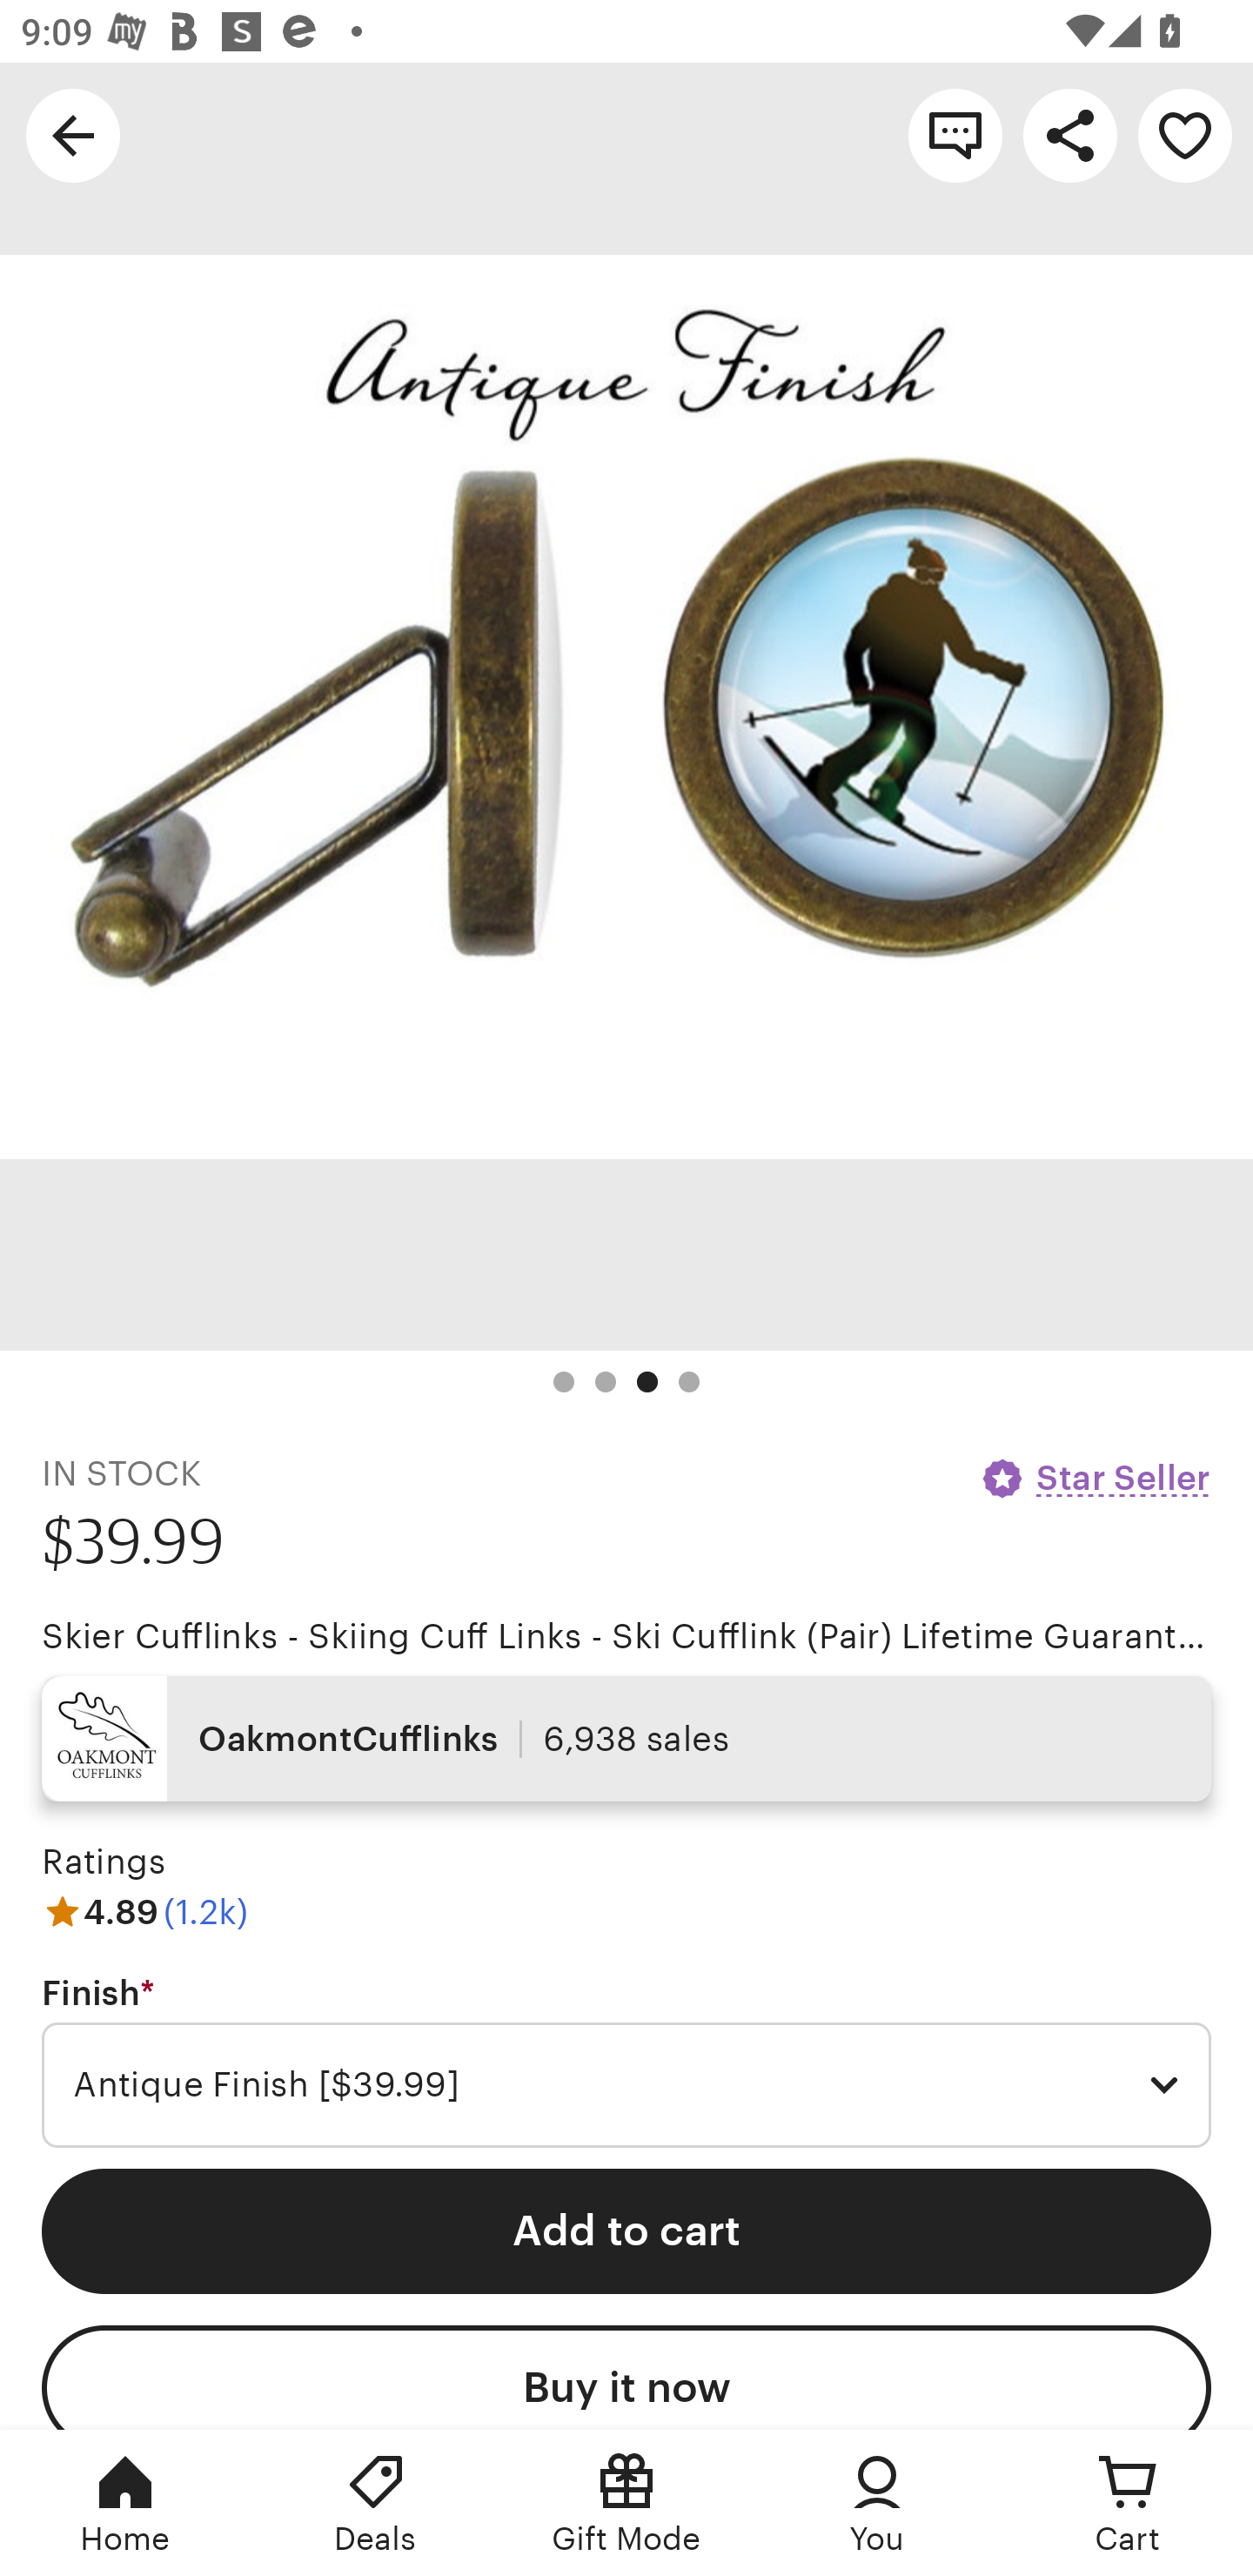 The height and width of the screenshot is (2576, 1253). I want to click on You, so click(877, 2503).